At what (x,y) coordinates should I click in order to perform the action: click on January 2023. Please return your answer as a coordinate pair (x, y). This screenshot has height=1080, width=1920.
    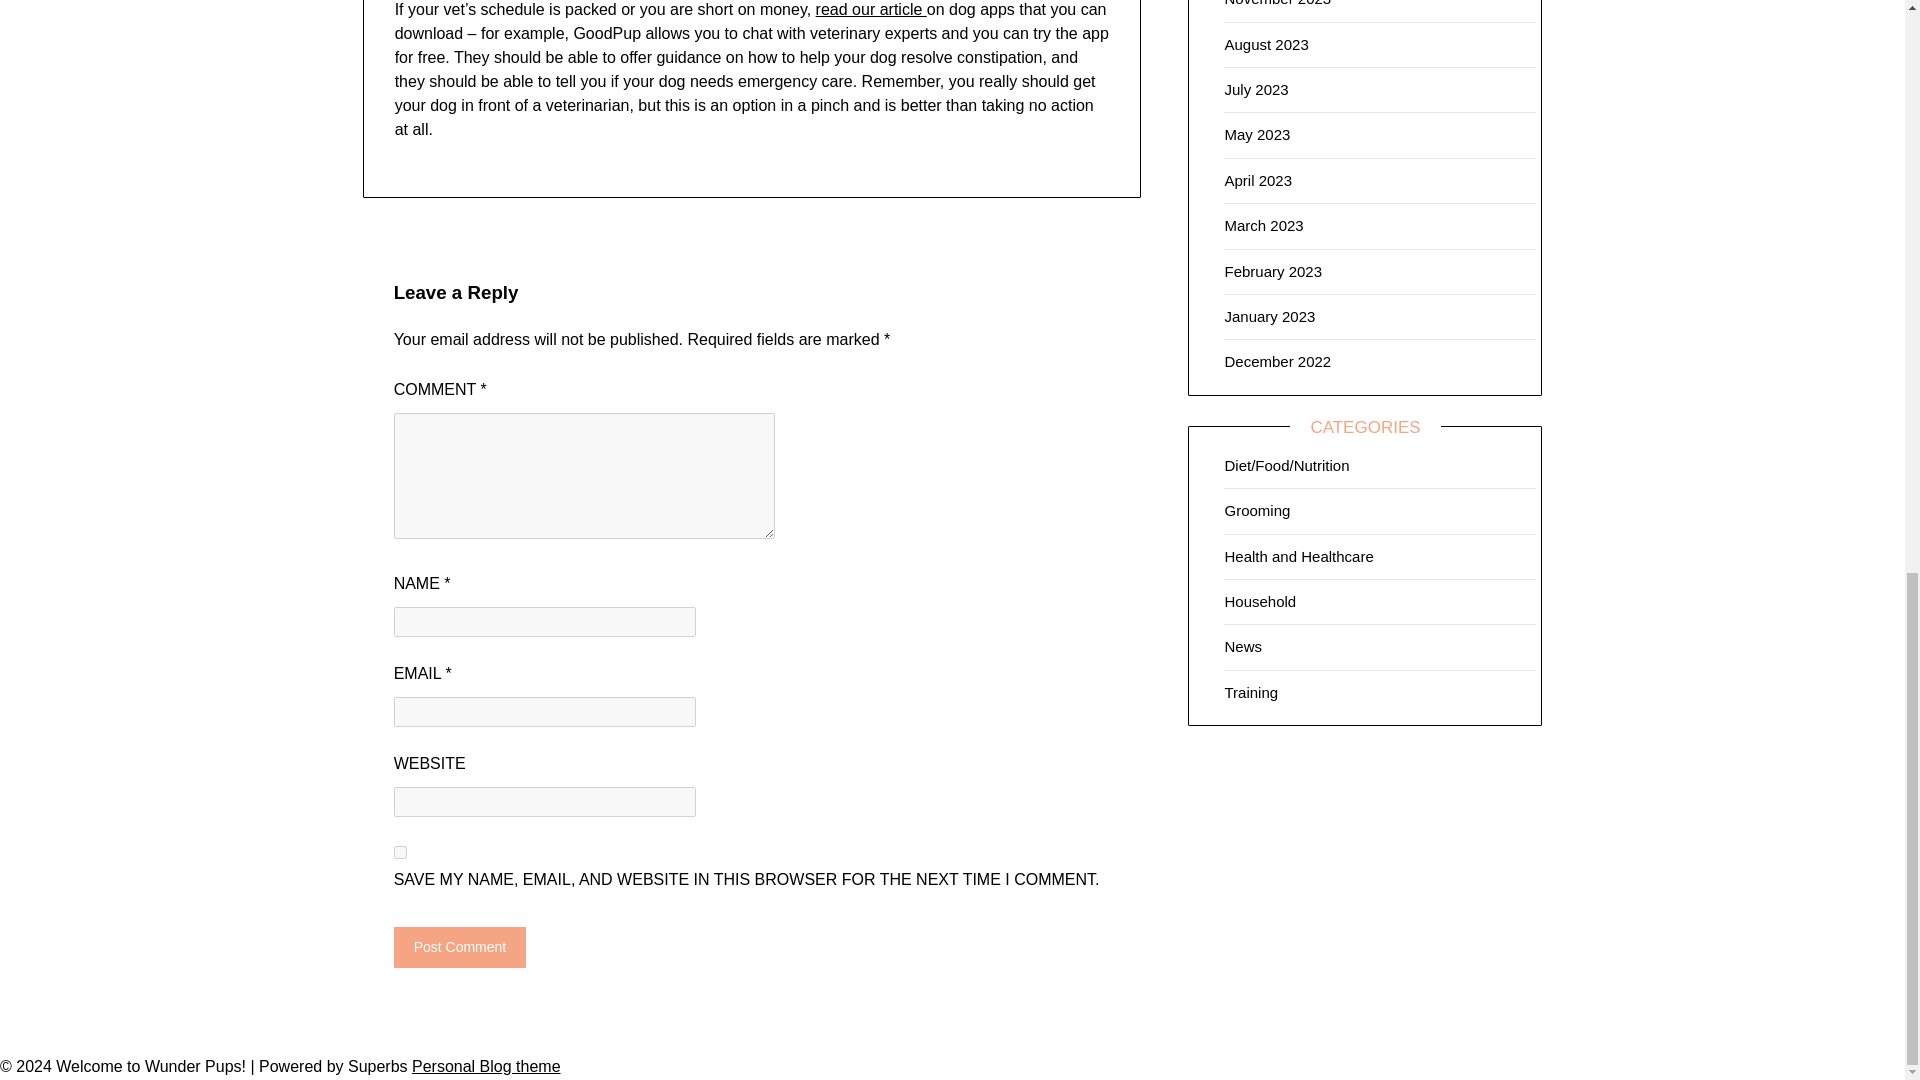
    Looking at the image, I should click on (1270, 316).